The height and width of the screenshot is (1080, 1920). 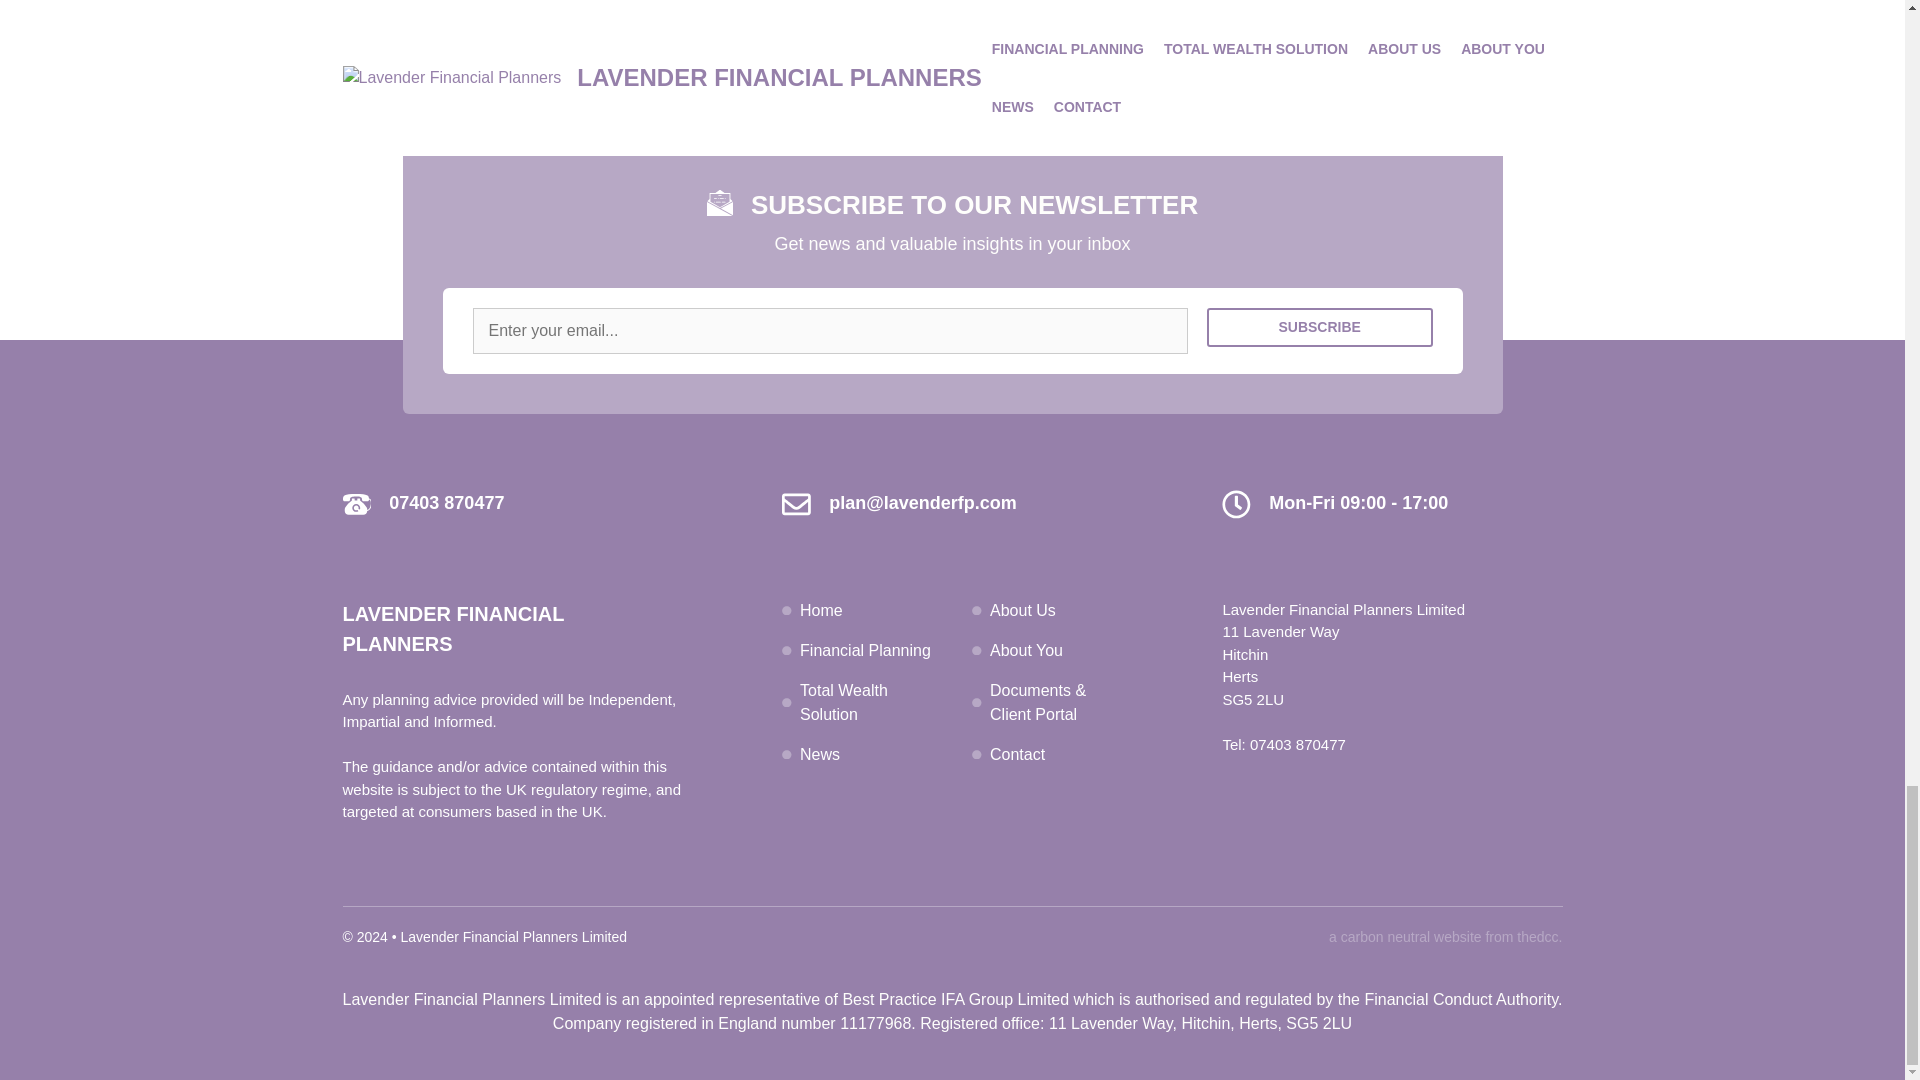 What do you see at coordinates (1026, 649) in the screenshot?
I see `About You` at bounding box center [1026, 649].